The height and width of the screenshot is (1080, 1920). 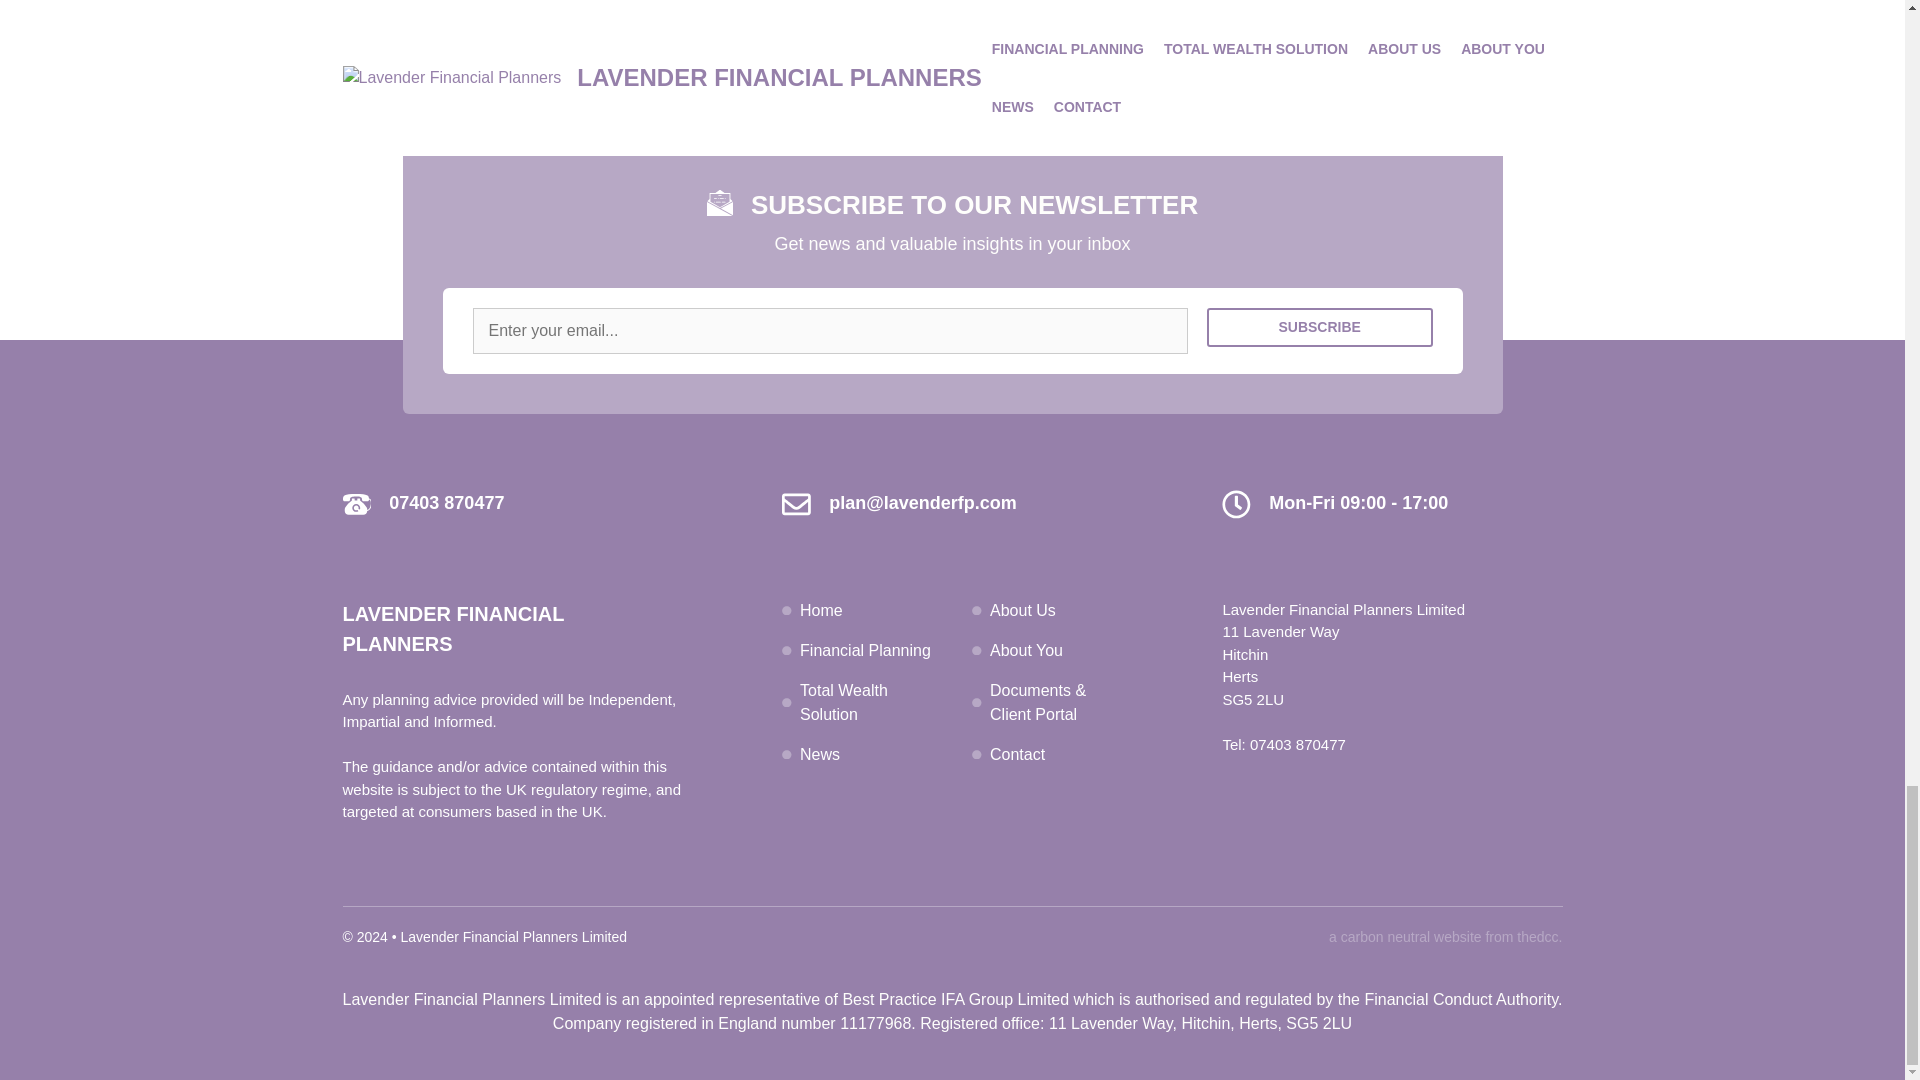 What do you see at coordinates (1026, 649) in the screenshot?
I see `About You` at bounding box center [1026, 649].